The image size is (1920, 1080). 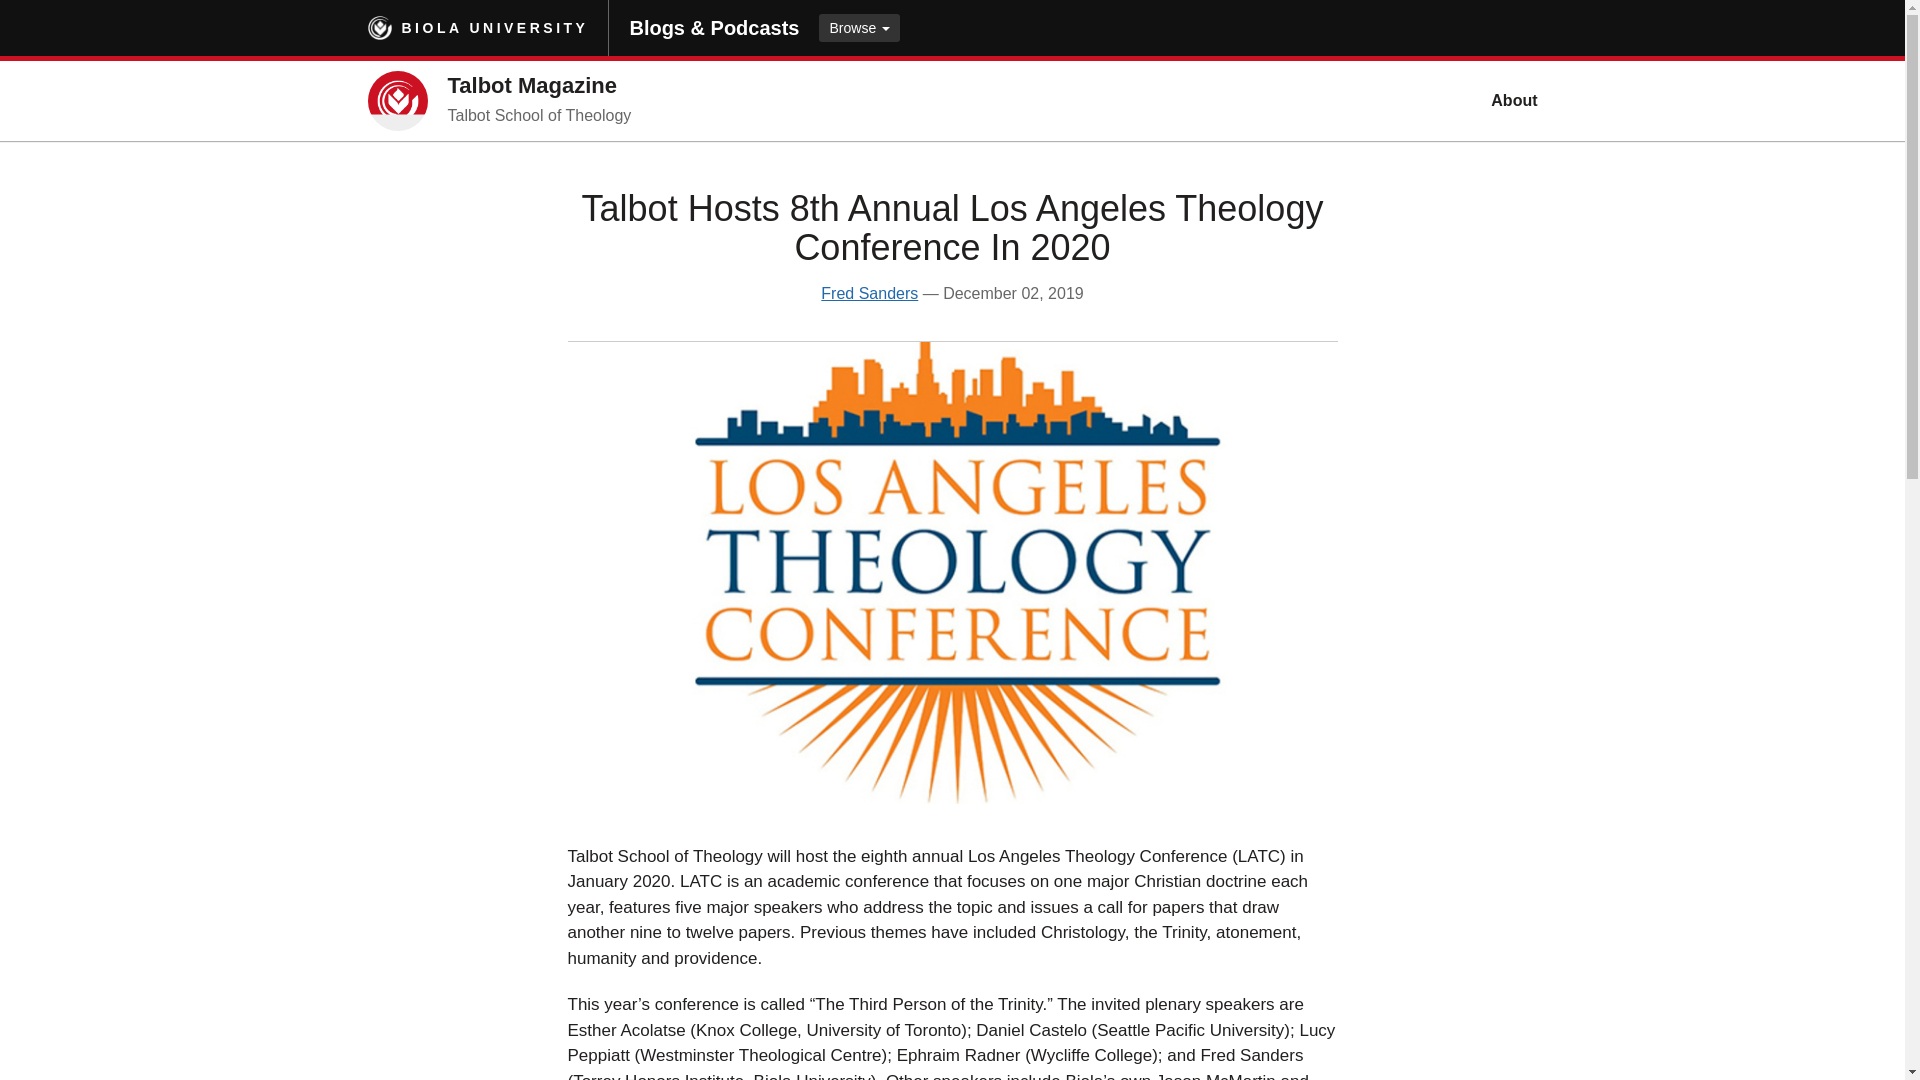 What do you see at coordinates (860, 28) in the screenshot?
I see `Browse` at bounding box center [860, 28].